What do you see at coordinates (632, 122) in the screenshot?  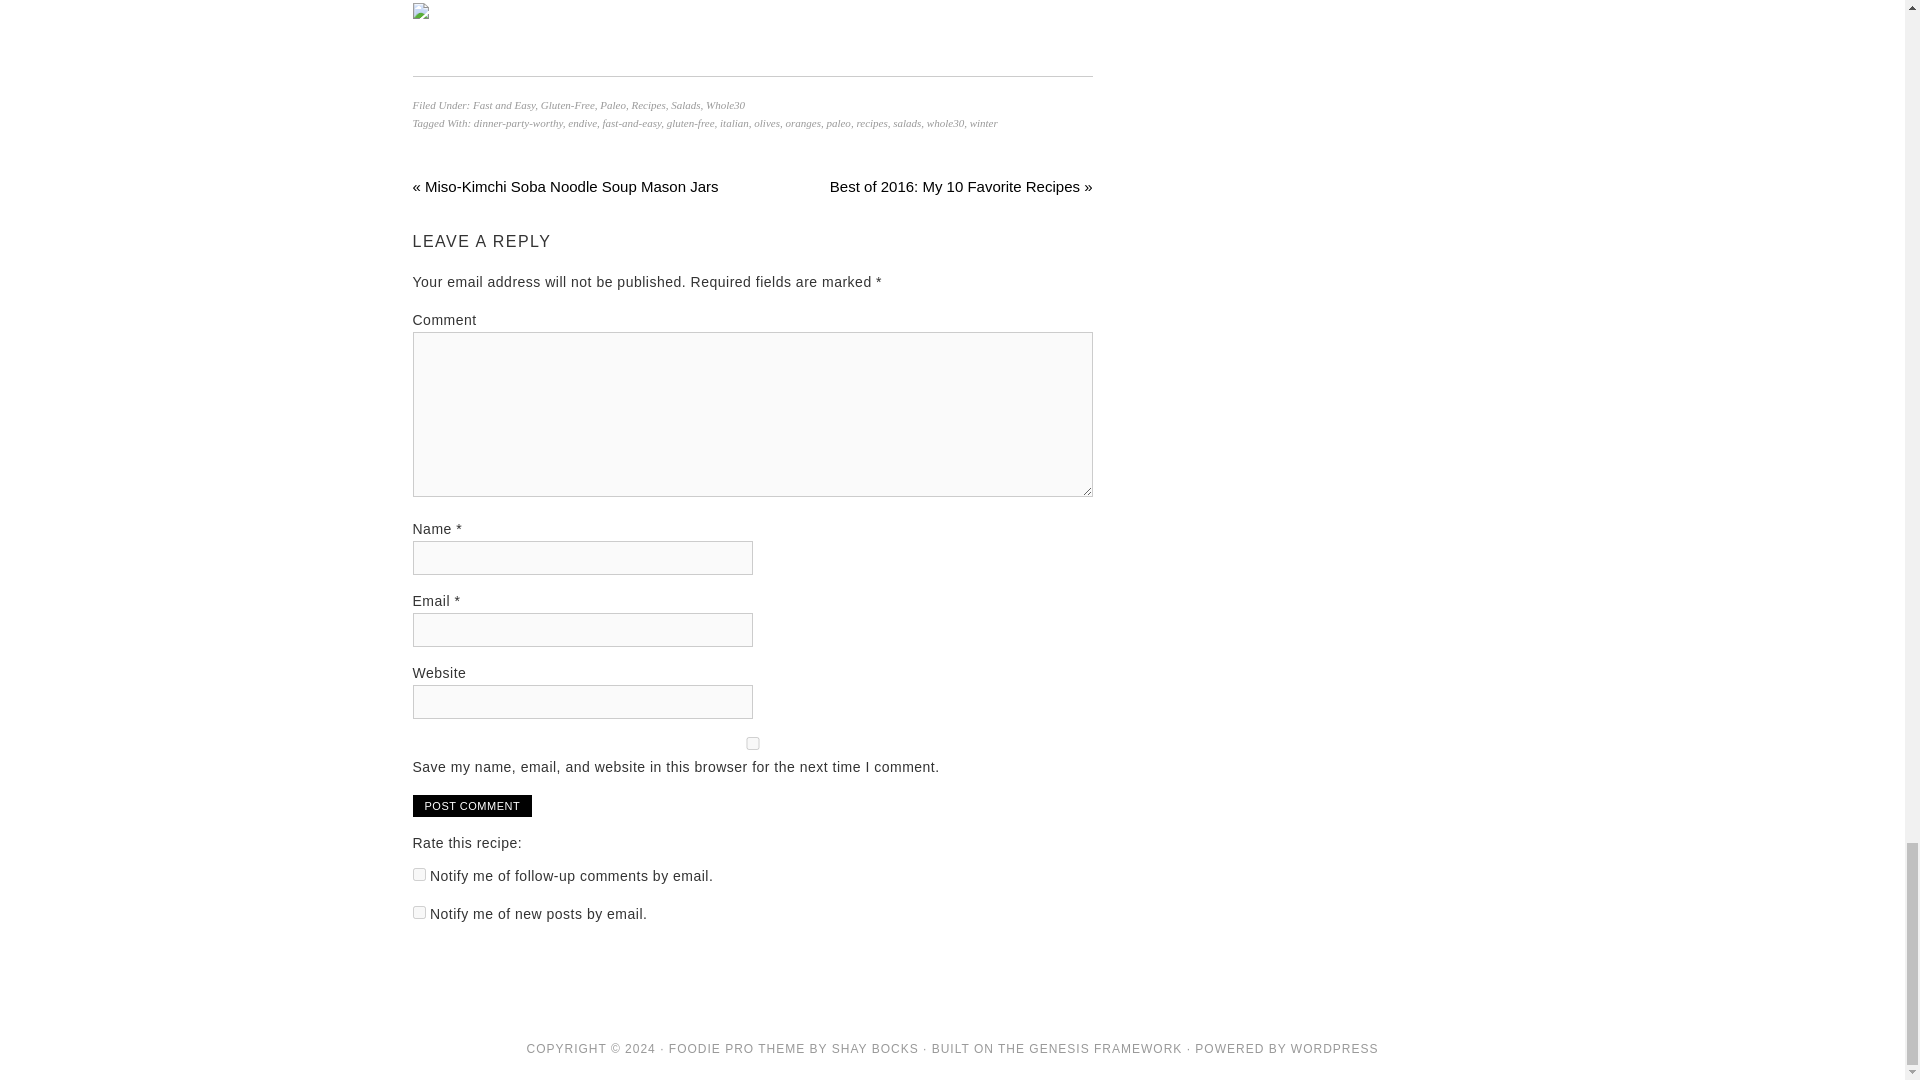 I see `fast-and-easy` at bounding box center [632, 122].